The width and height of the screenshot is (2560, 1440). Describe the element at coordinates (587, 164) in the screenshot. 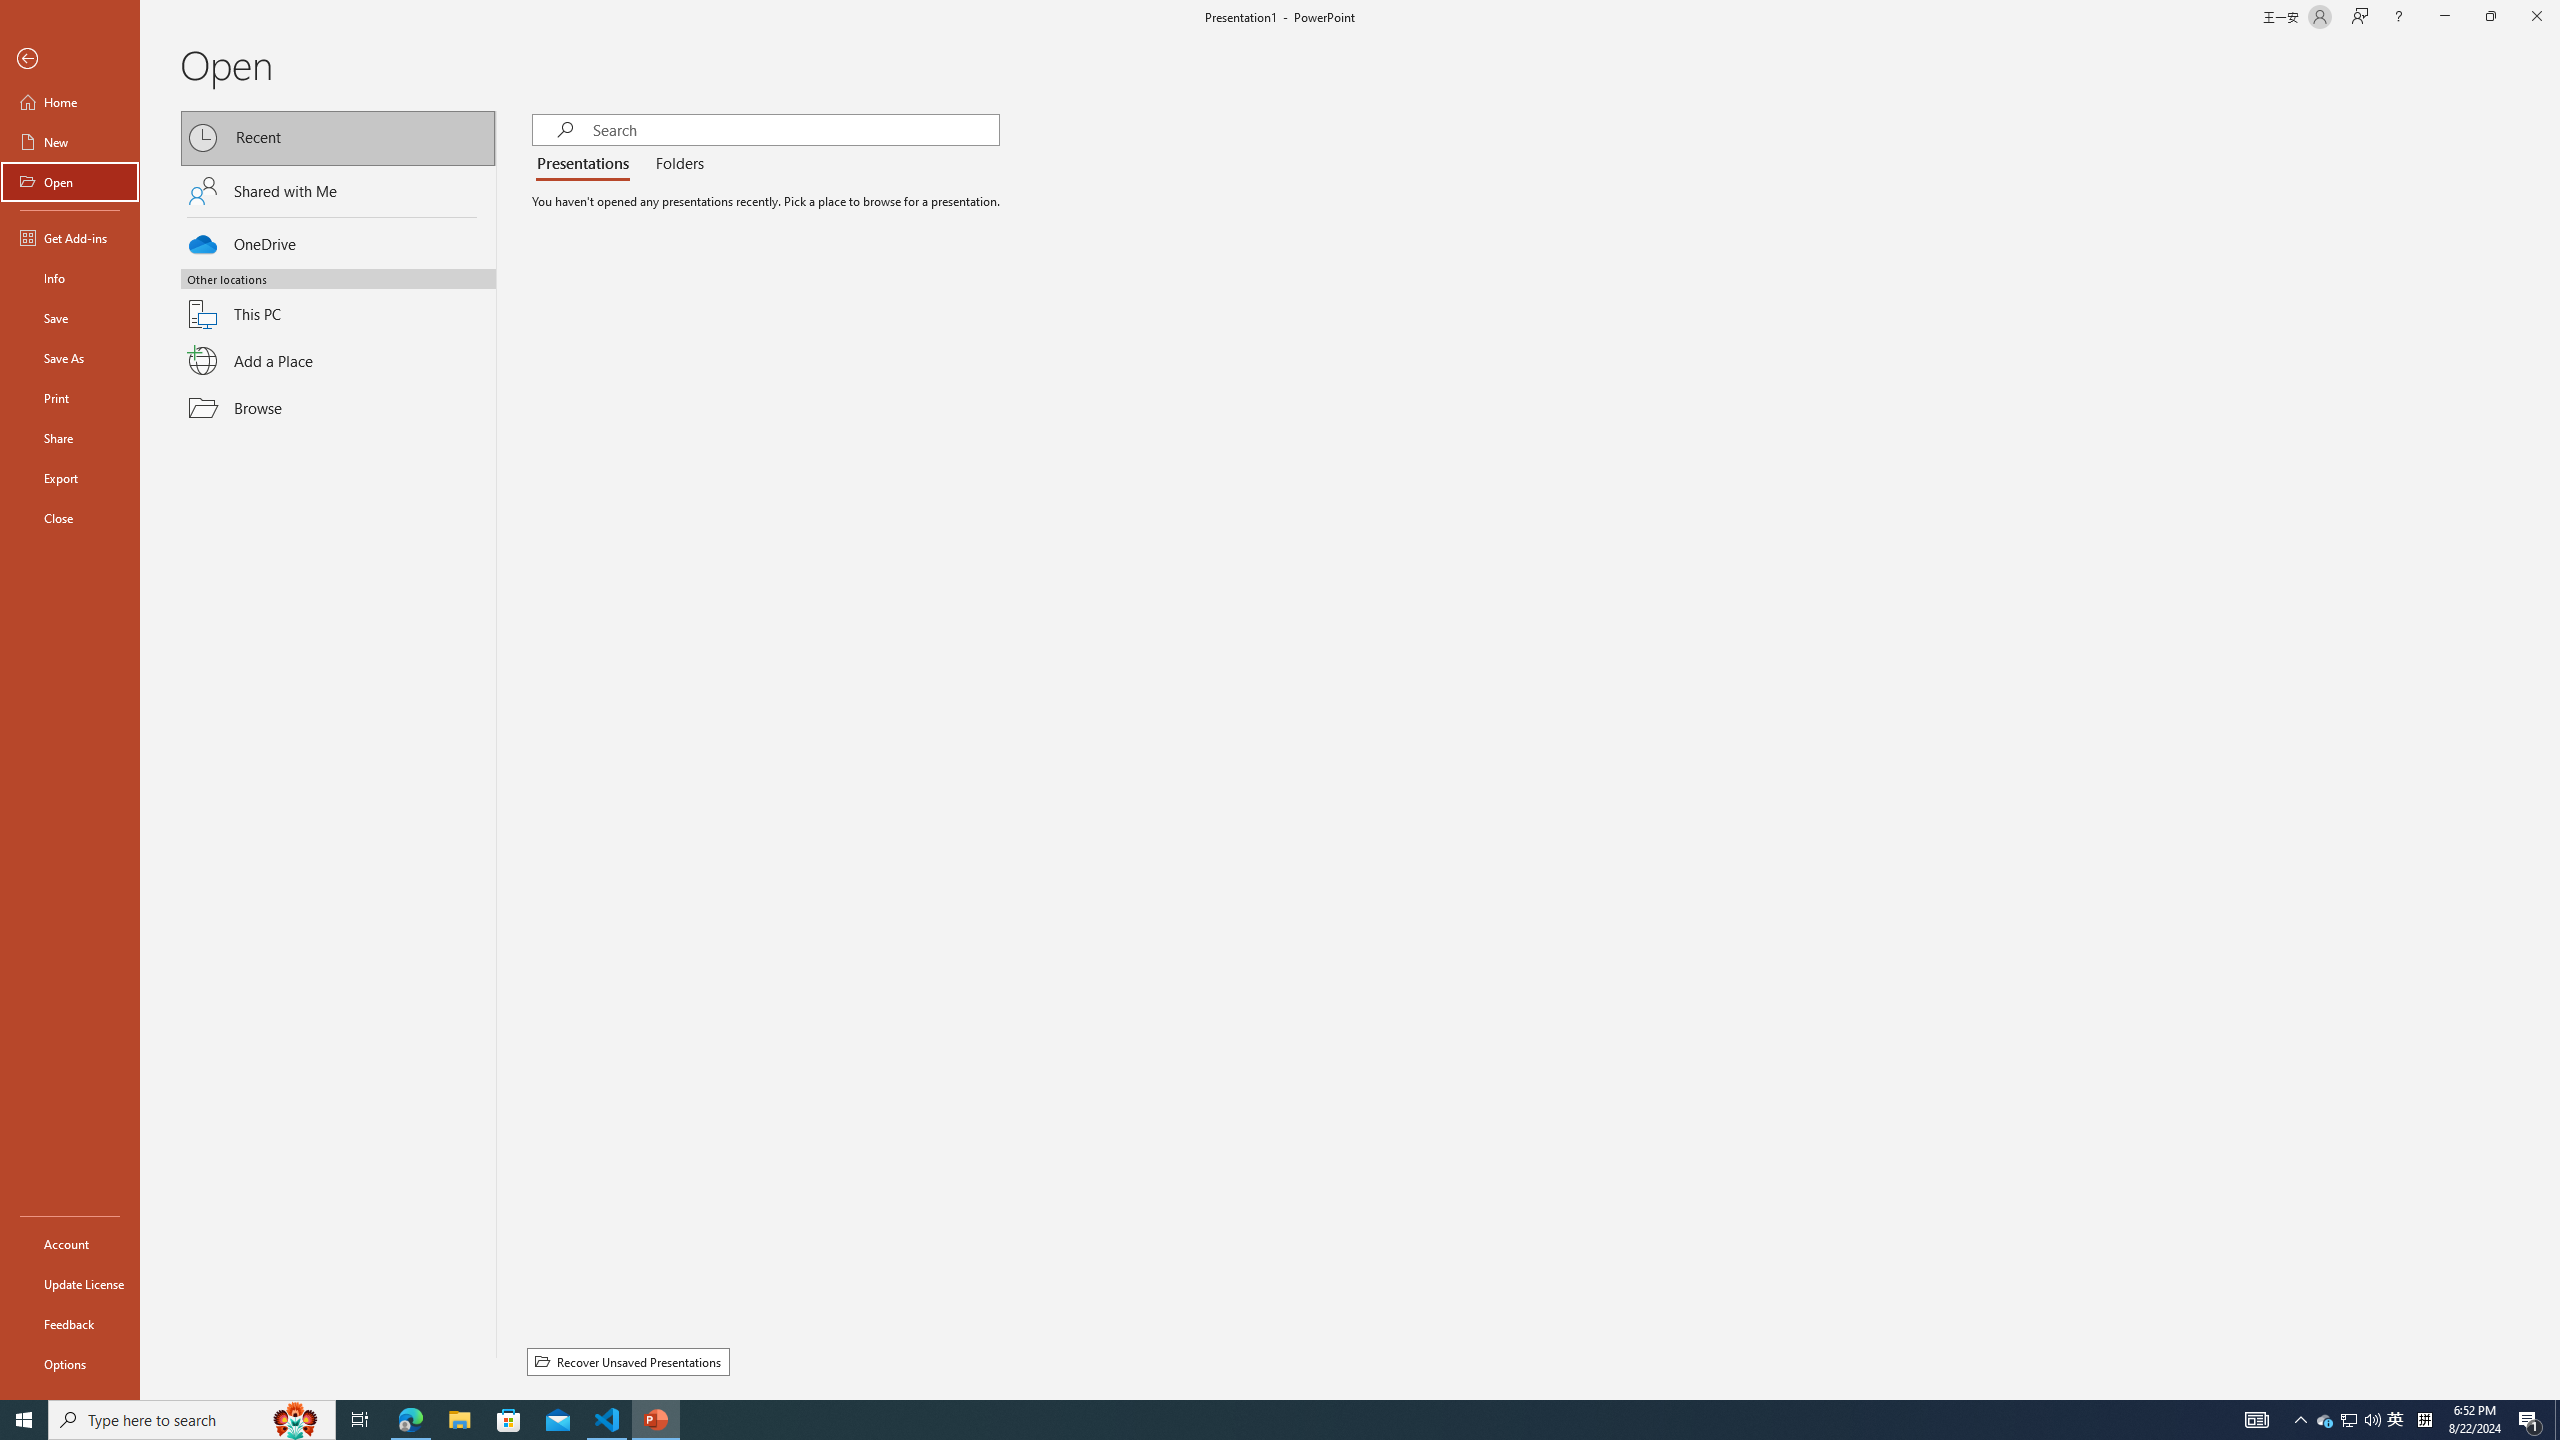

I see `Presentations` at that location.